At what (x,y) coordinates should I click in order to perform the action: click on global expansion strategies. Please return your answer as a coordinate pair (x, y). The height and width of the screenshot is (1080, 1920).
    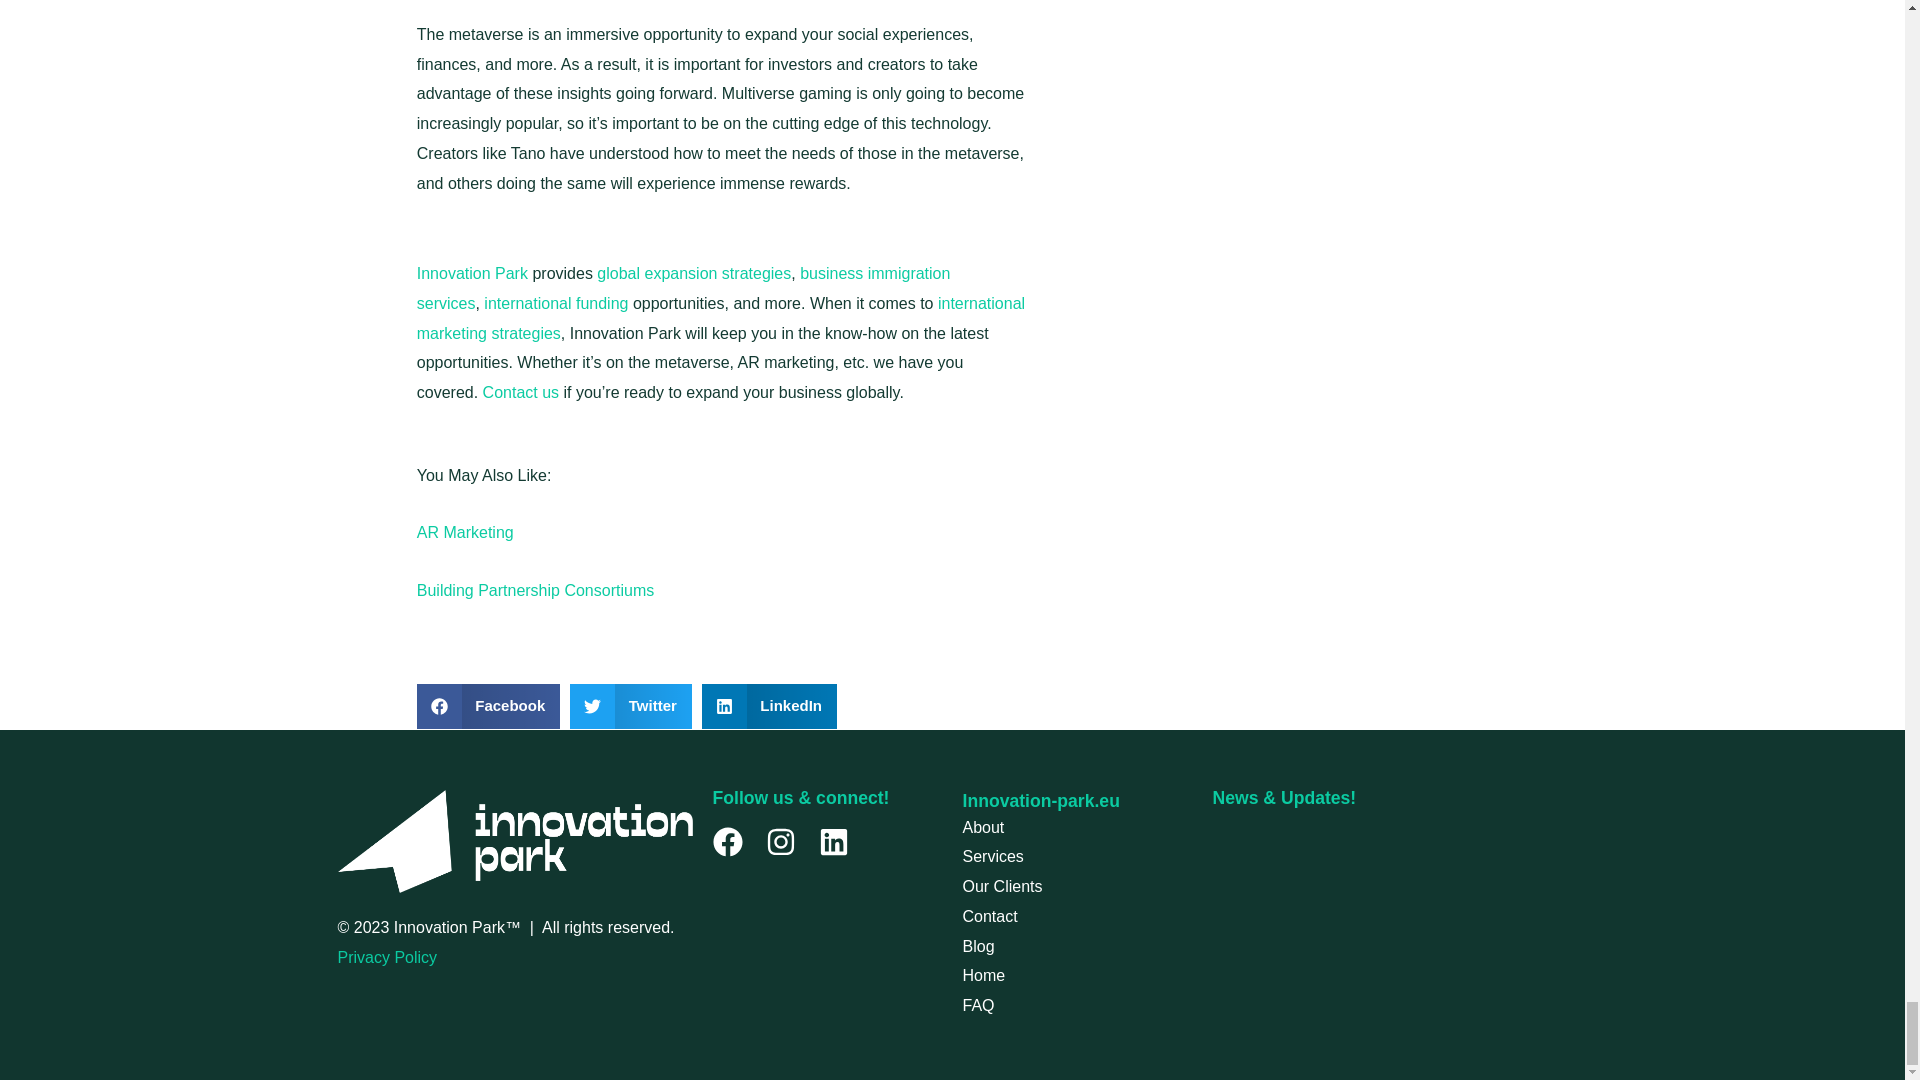
    Looking at the image, I should click on (694, 272).